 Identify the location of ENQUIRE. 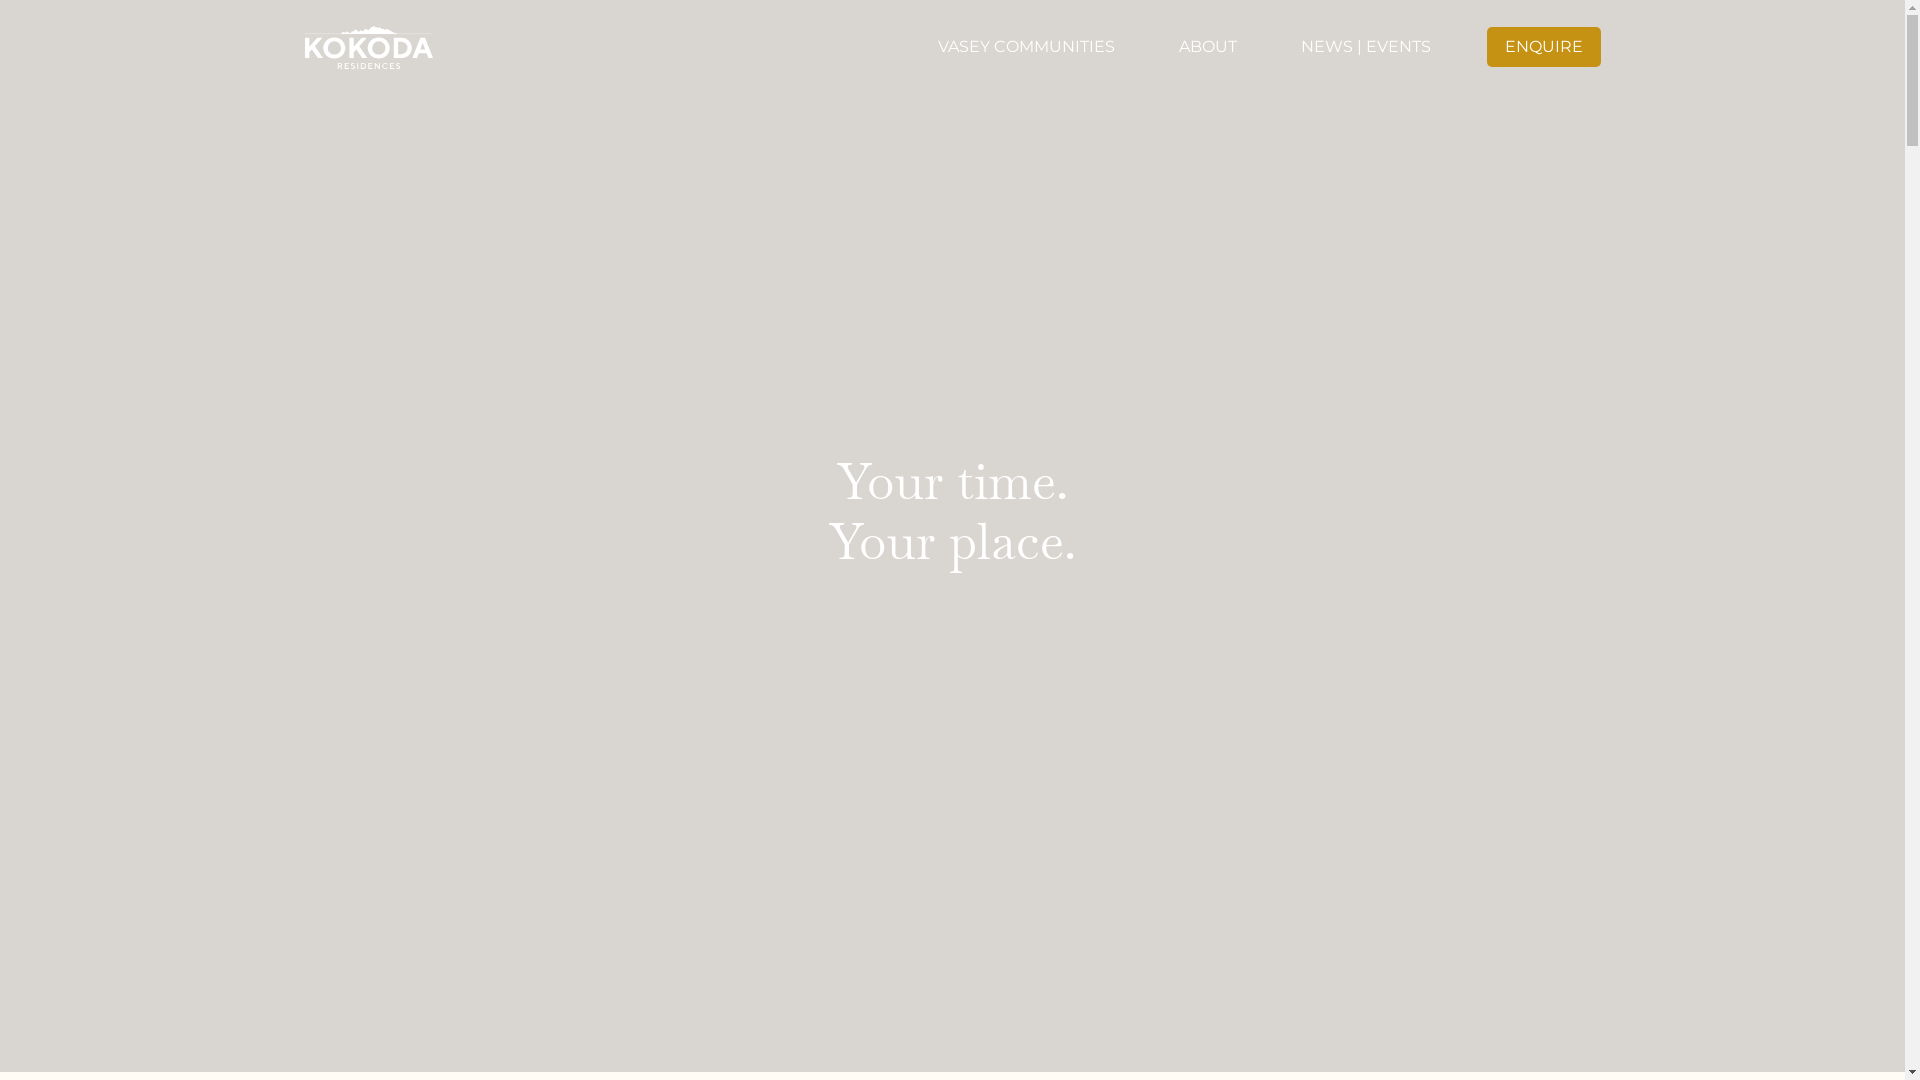
(1543, 46).